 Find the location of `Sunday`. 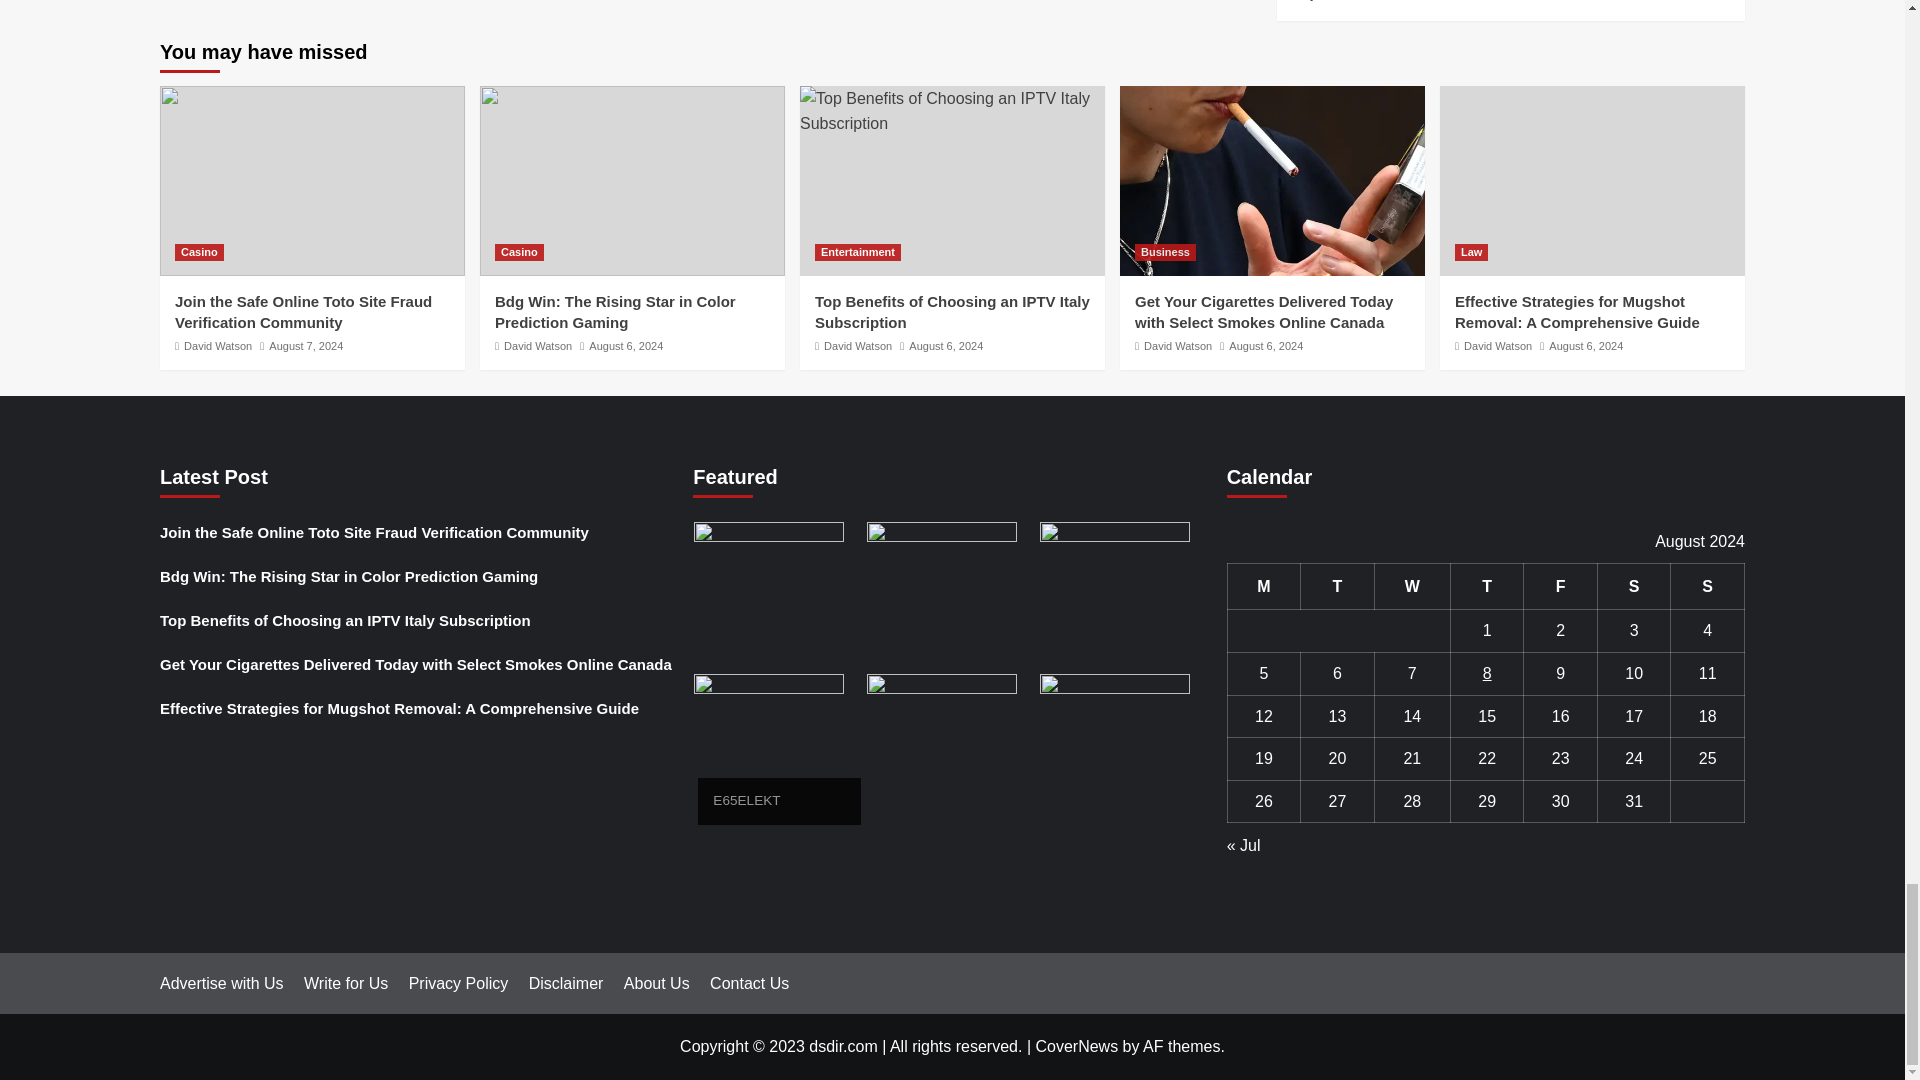

Sunday is located at coordinates (1708, 586).